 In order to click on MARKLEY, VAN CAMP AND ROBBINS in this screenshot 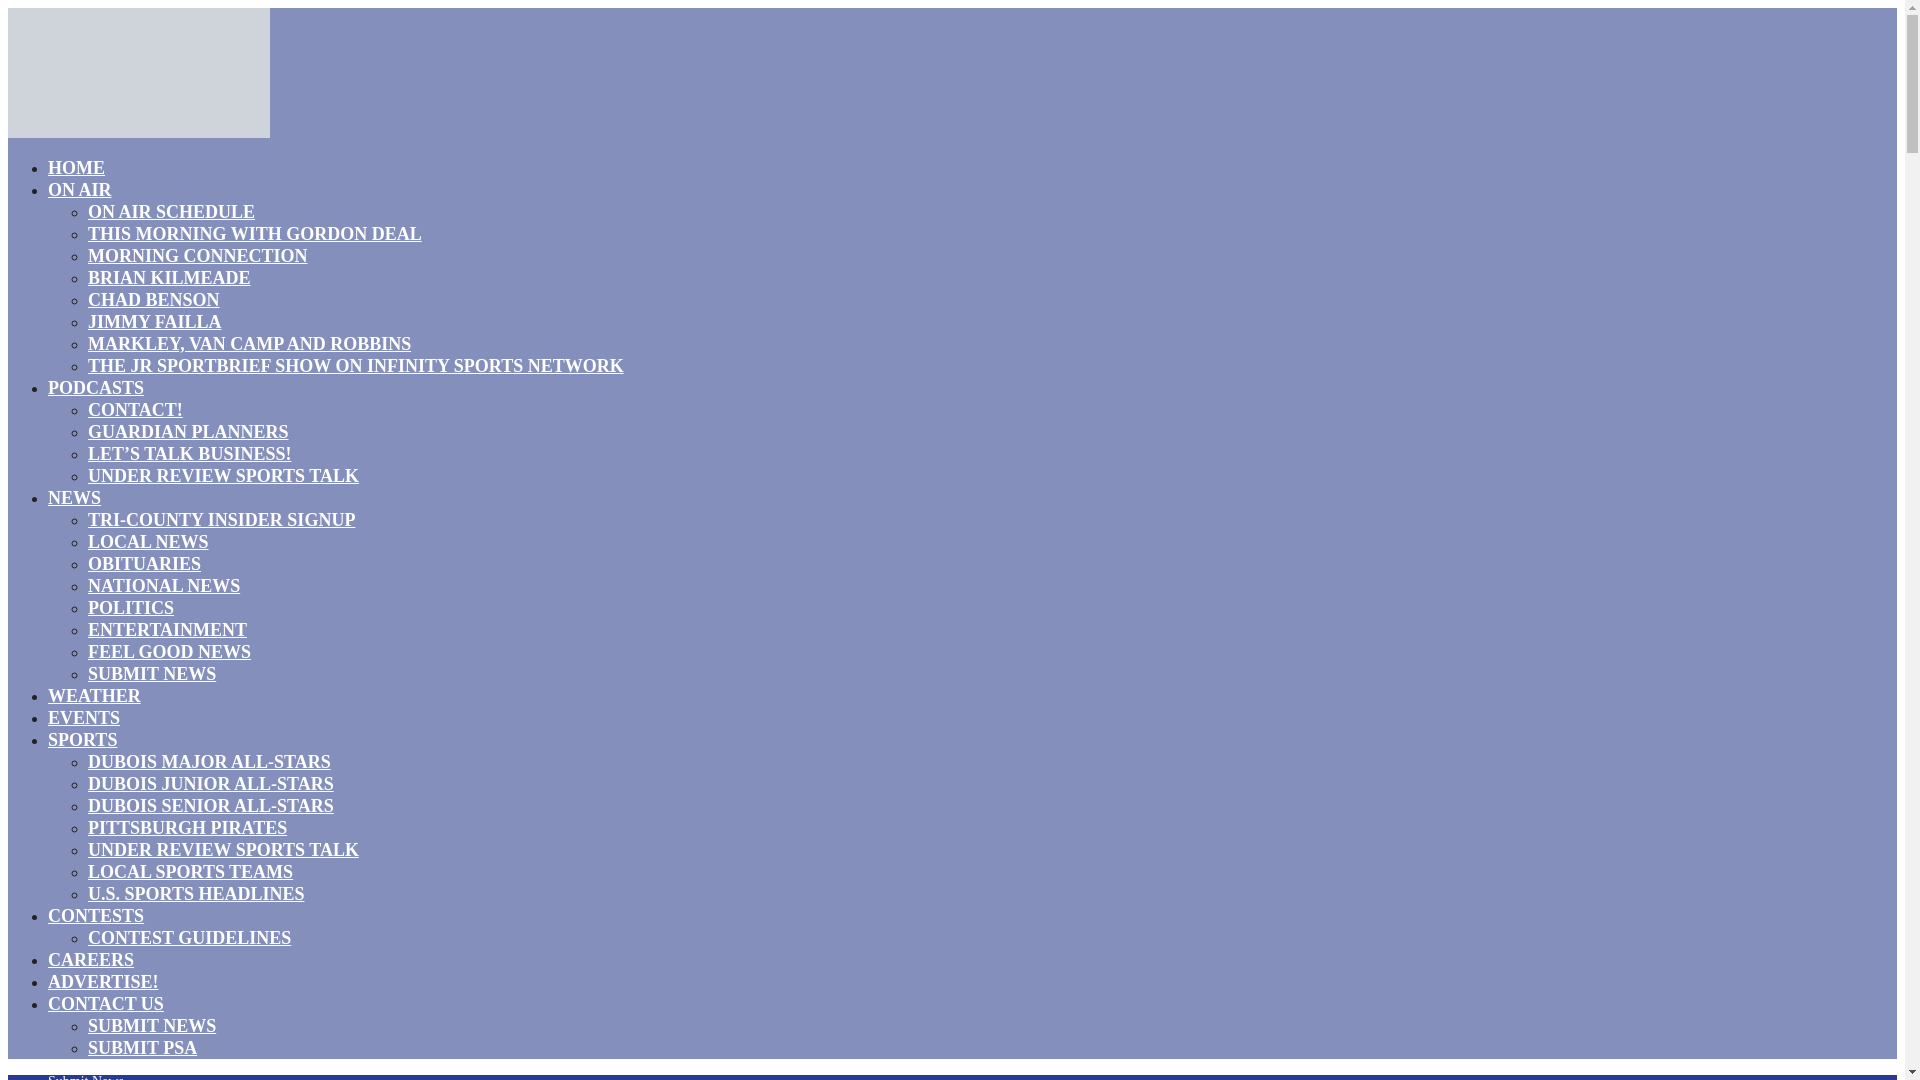, I will do `click(249, 344)`.